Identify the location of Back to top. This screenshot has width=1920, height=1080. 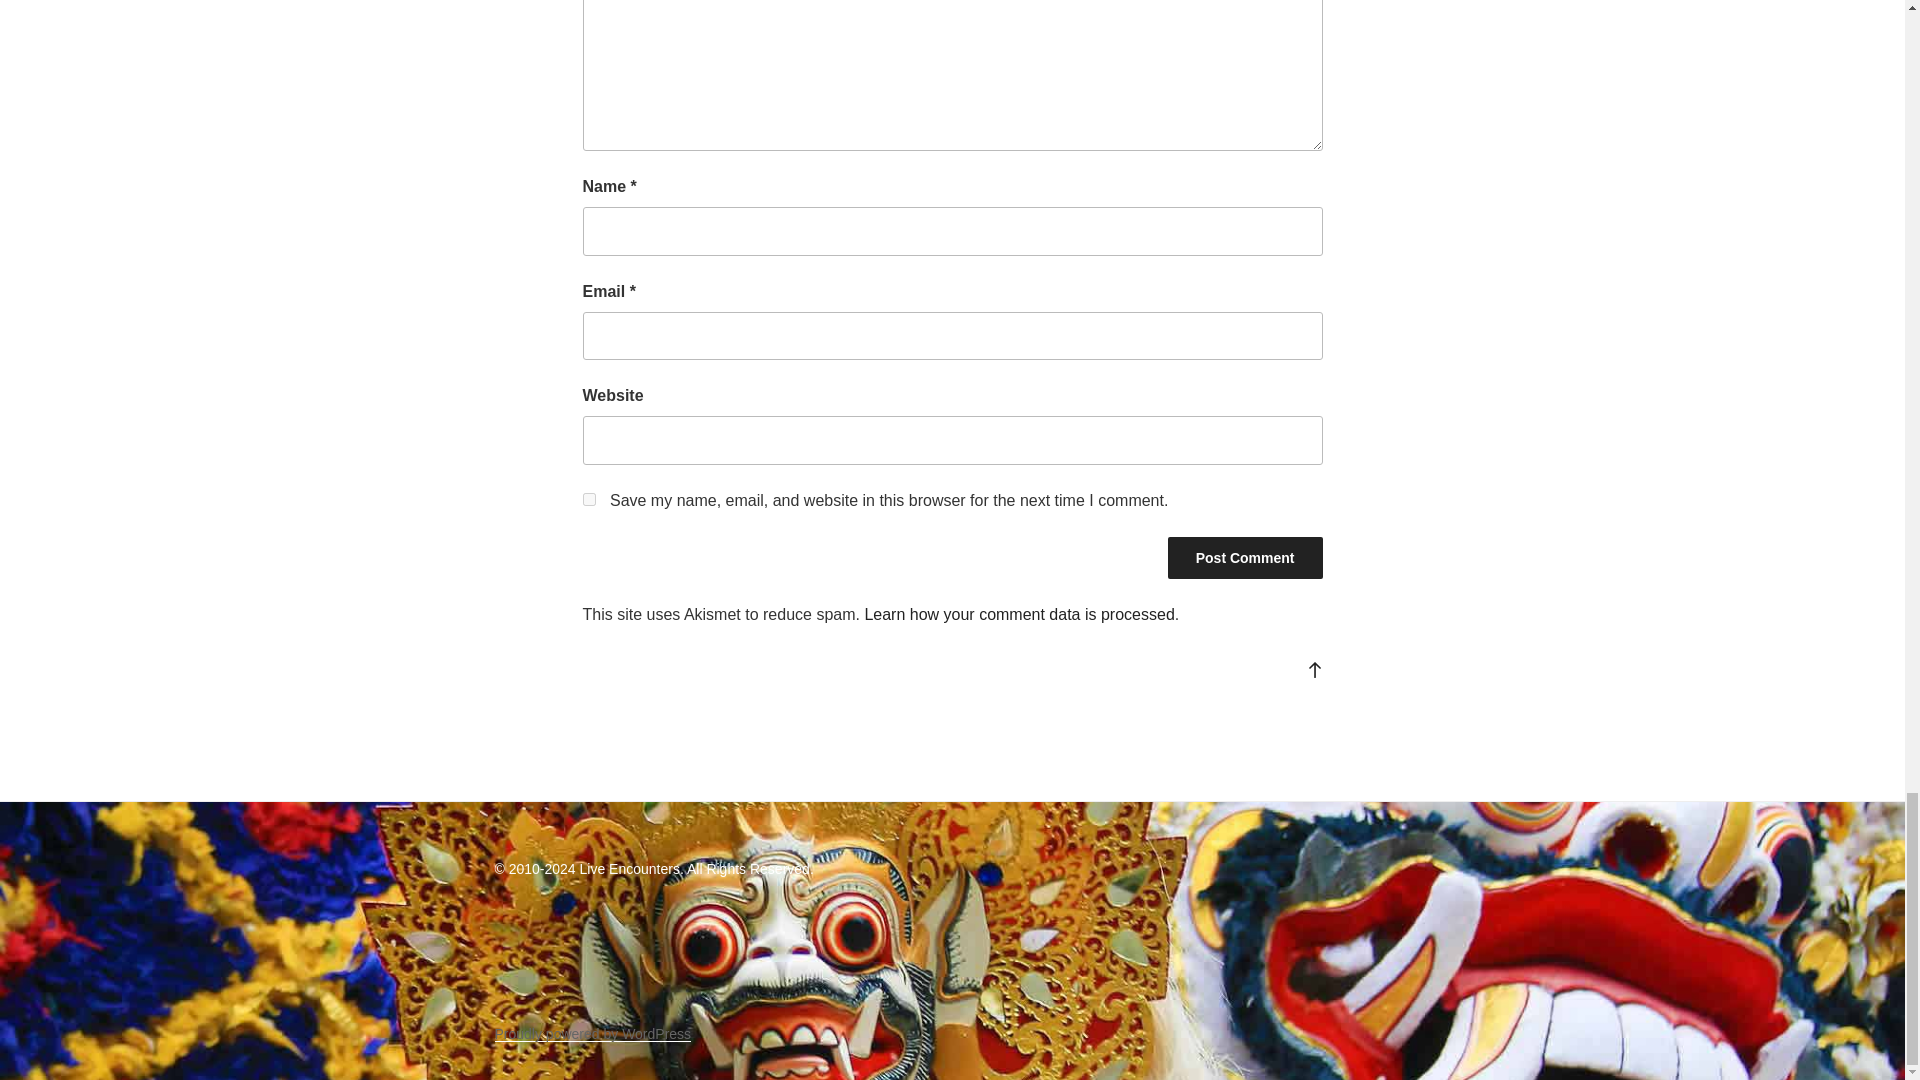
(1314, 670).